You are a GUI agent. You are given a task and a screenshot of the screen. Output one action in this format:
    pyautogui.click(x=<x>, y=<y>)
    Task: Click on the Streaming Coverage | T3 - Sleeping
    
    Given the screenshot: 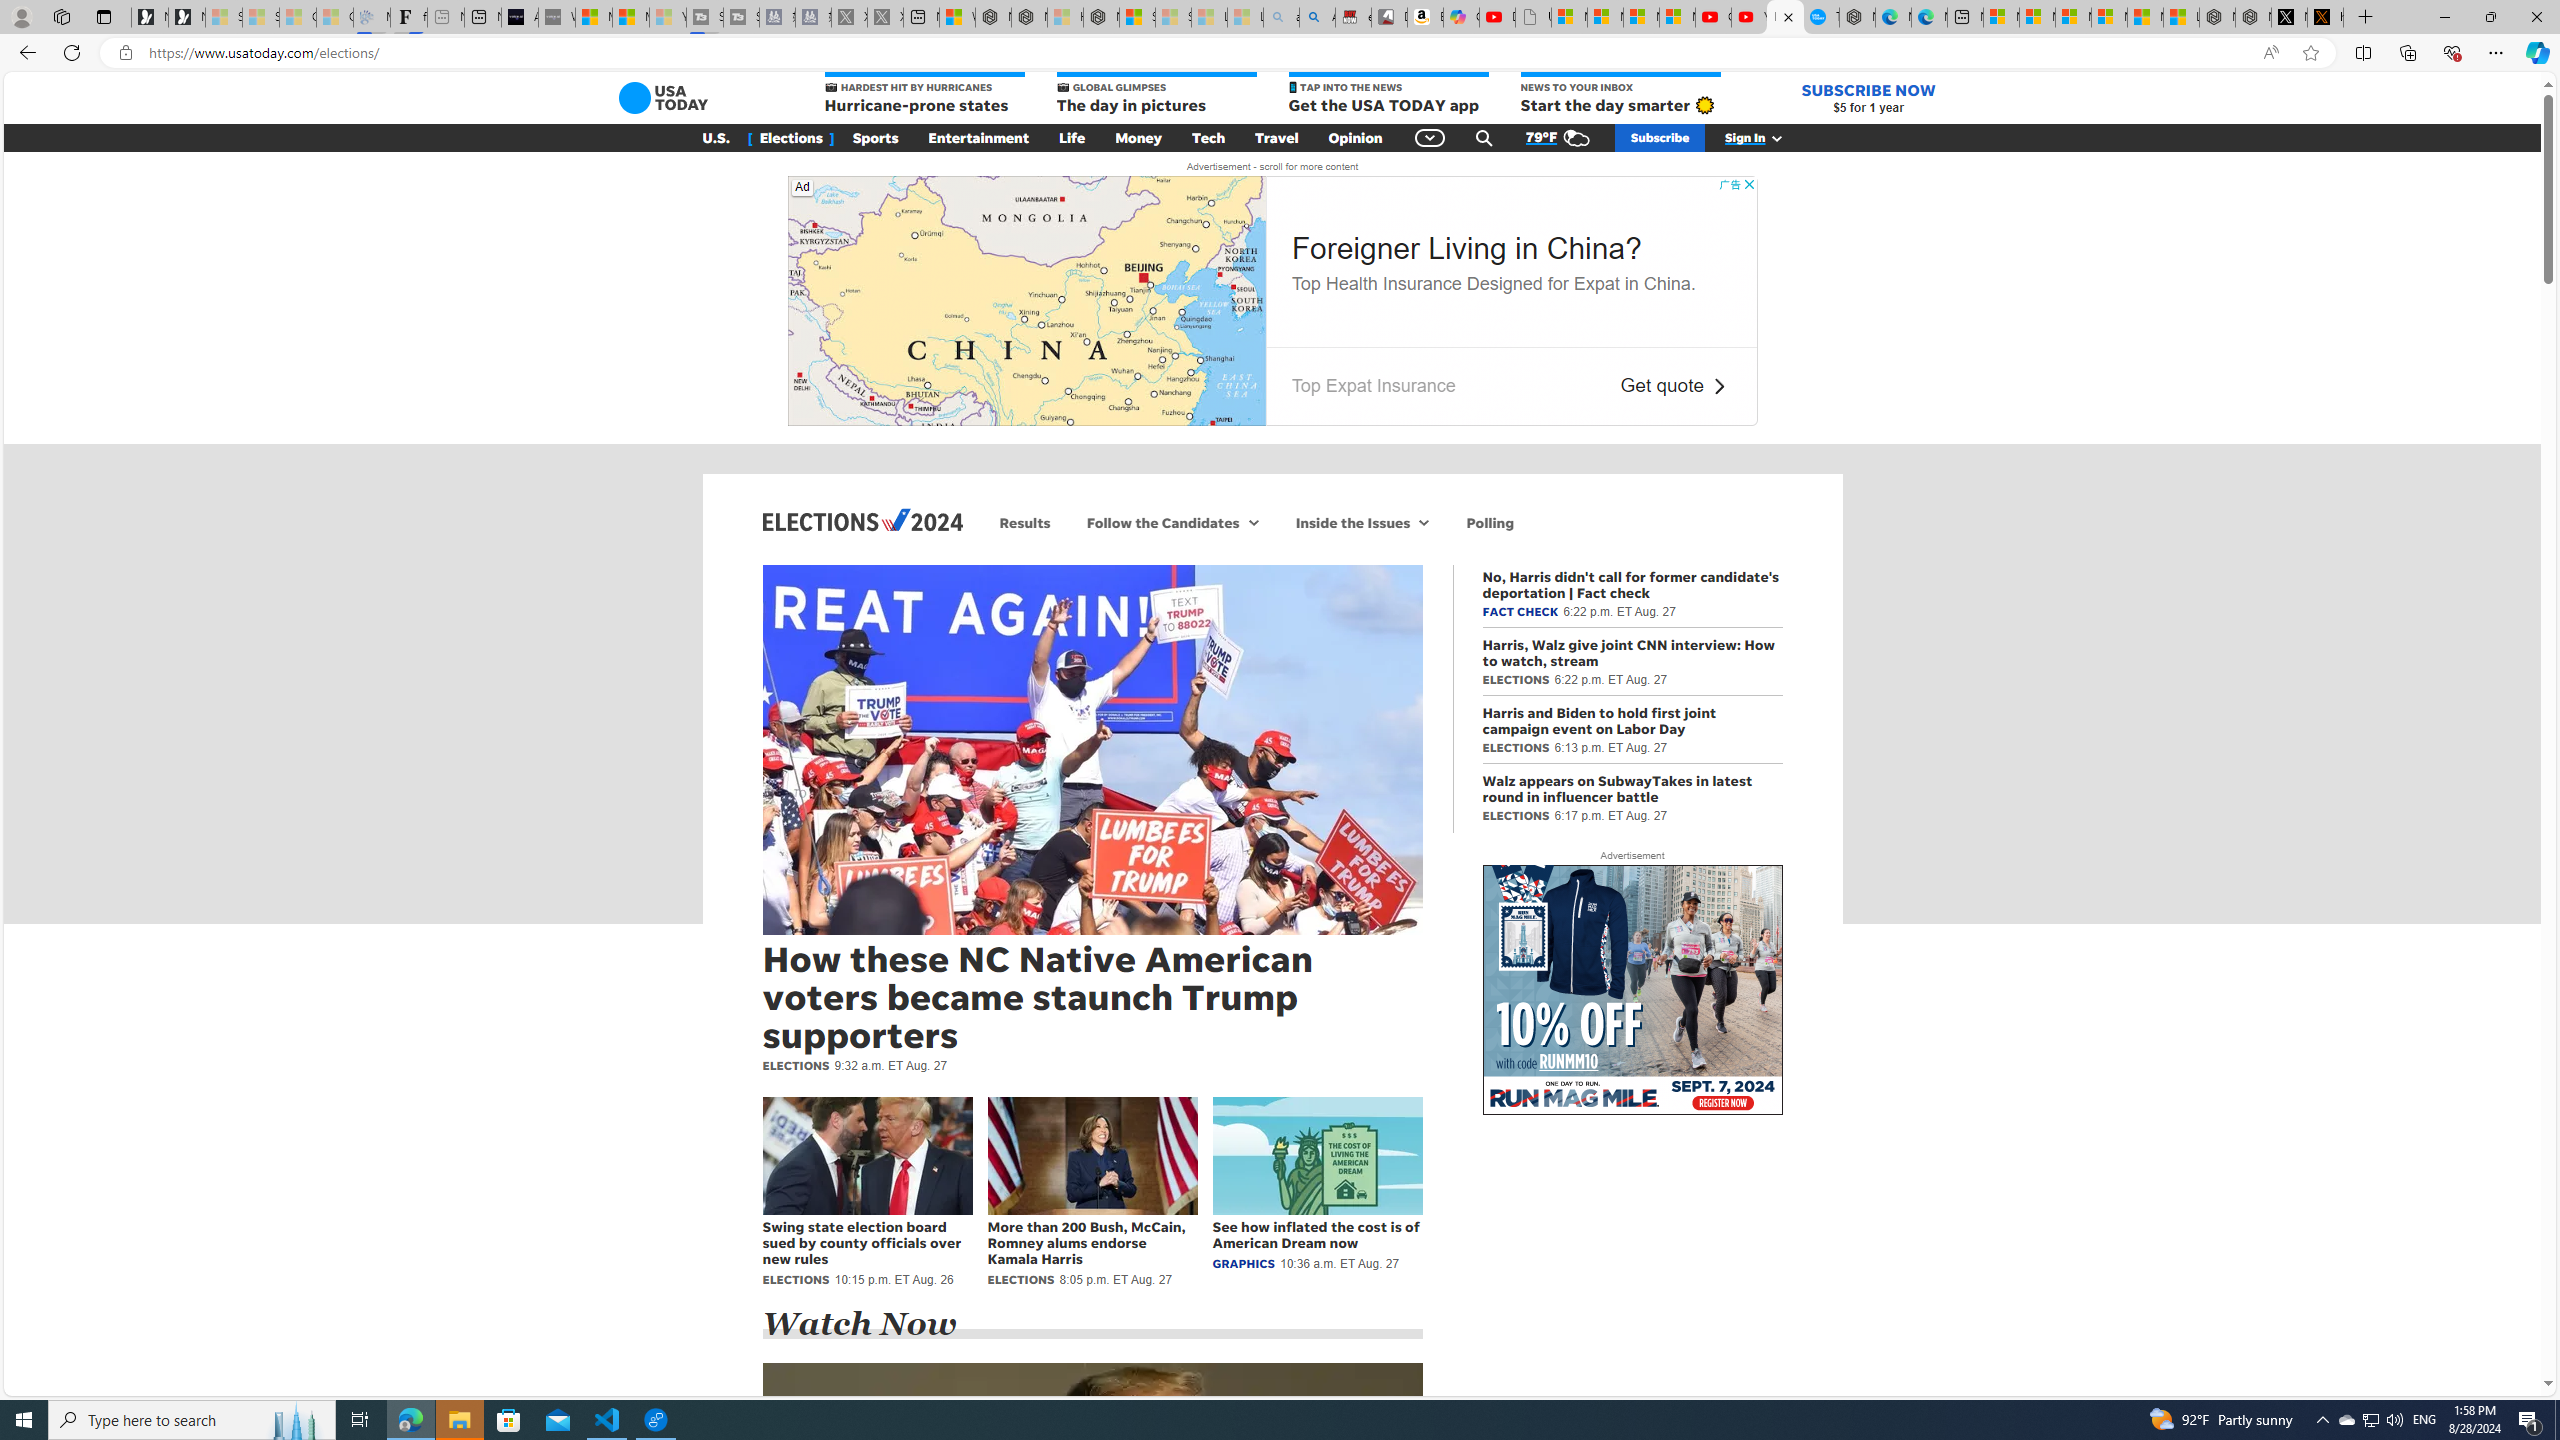 What is the action you would take?
    pyautogui.click(x=705, y=17)
    